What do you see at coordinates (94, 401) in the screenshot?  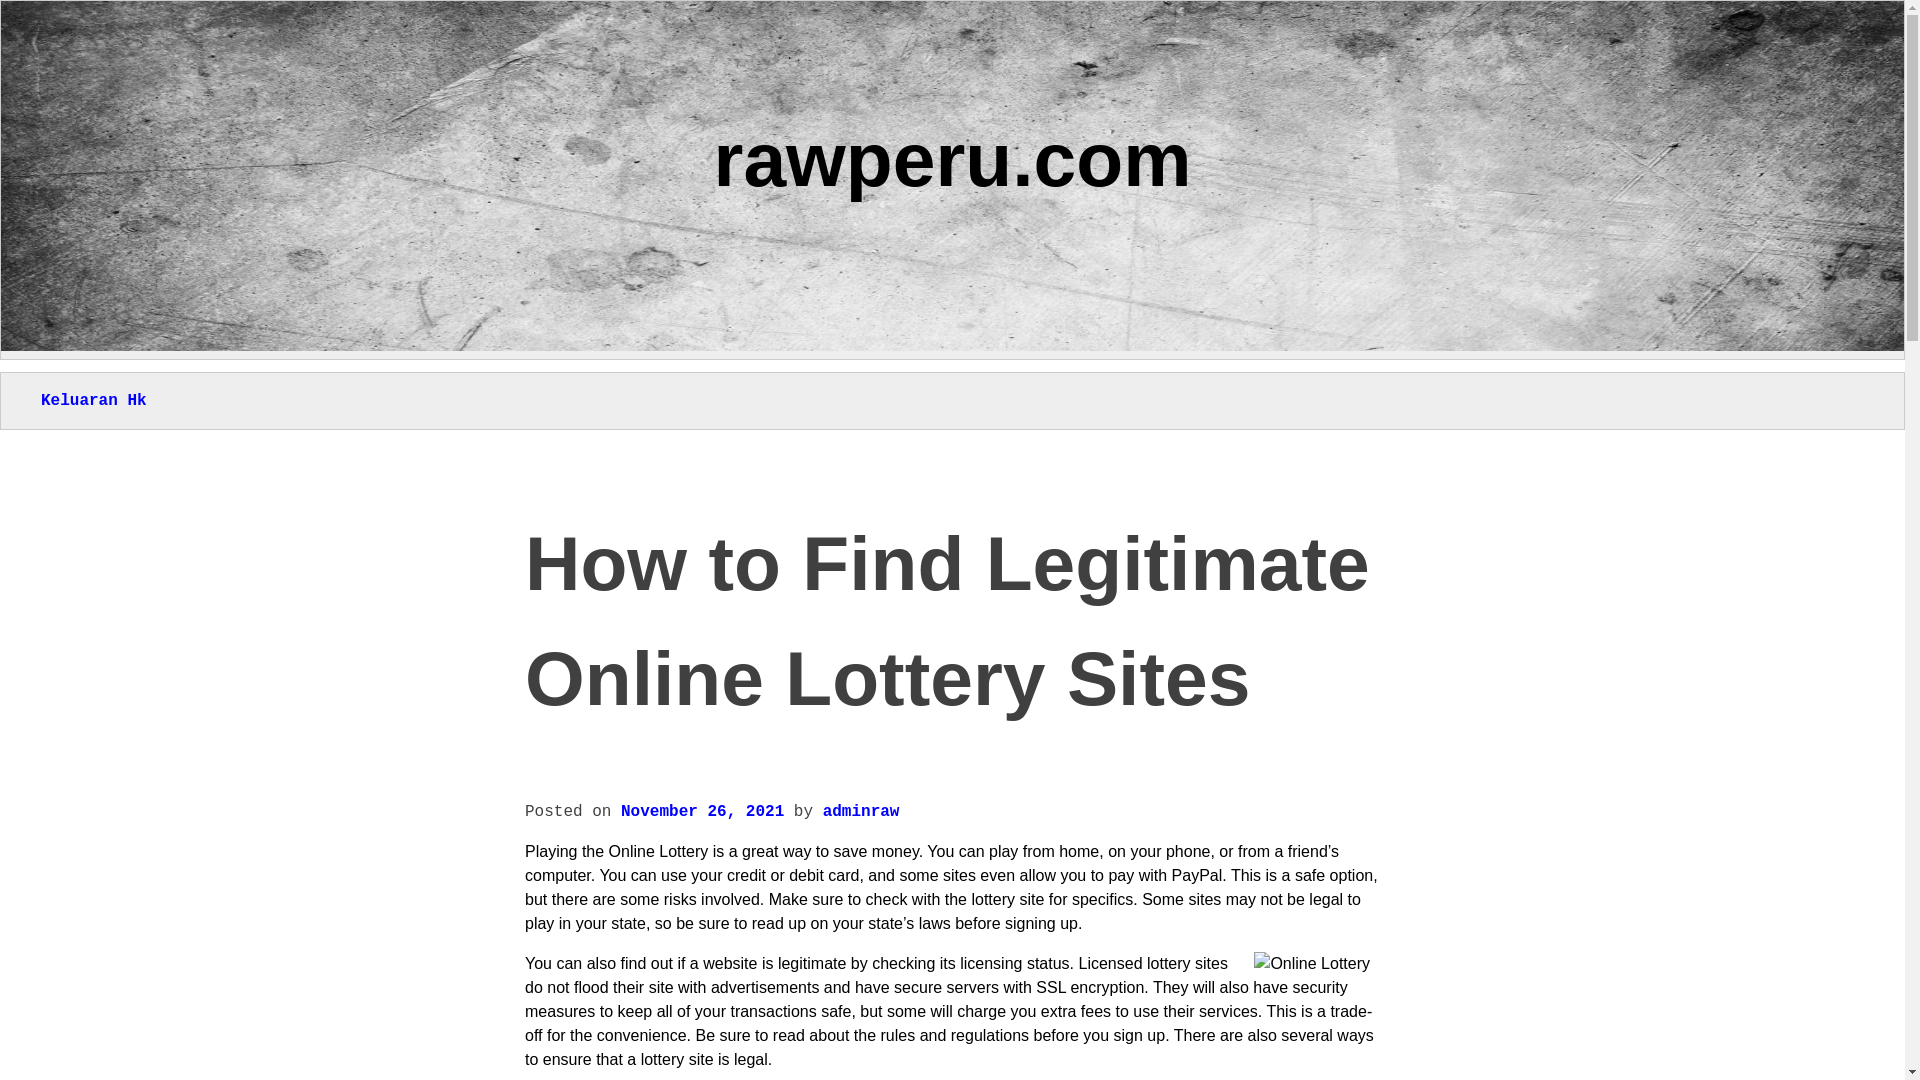 I see `Keluaran Hk` at bounding box center [94, 401].